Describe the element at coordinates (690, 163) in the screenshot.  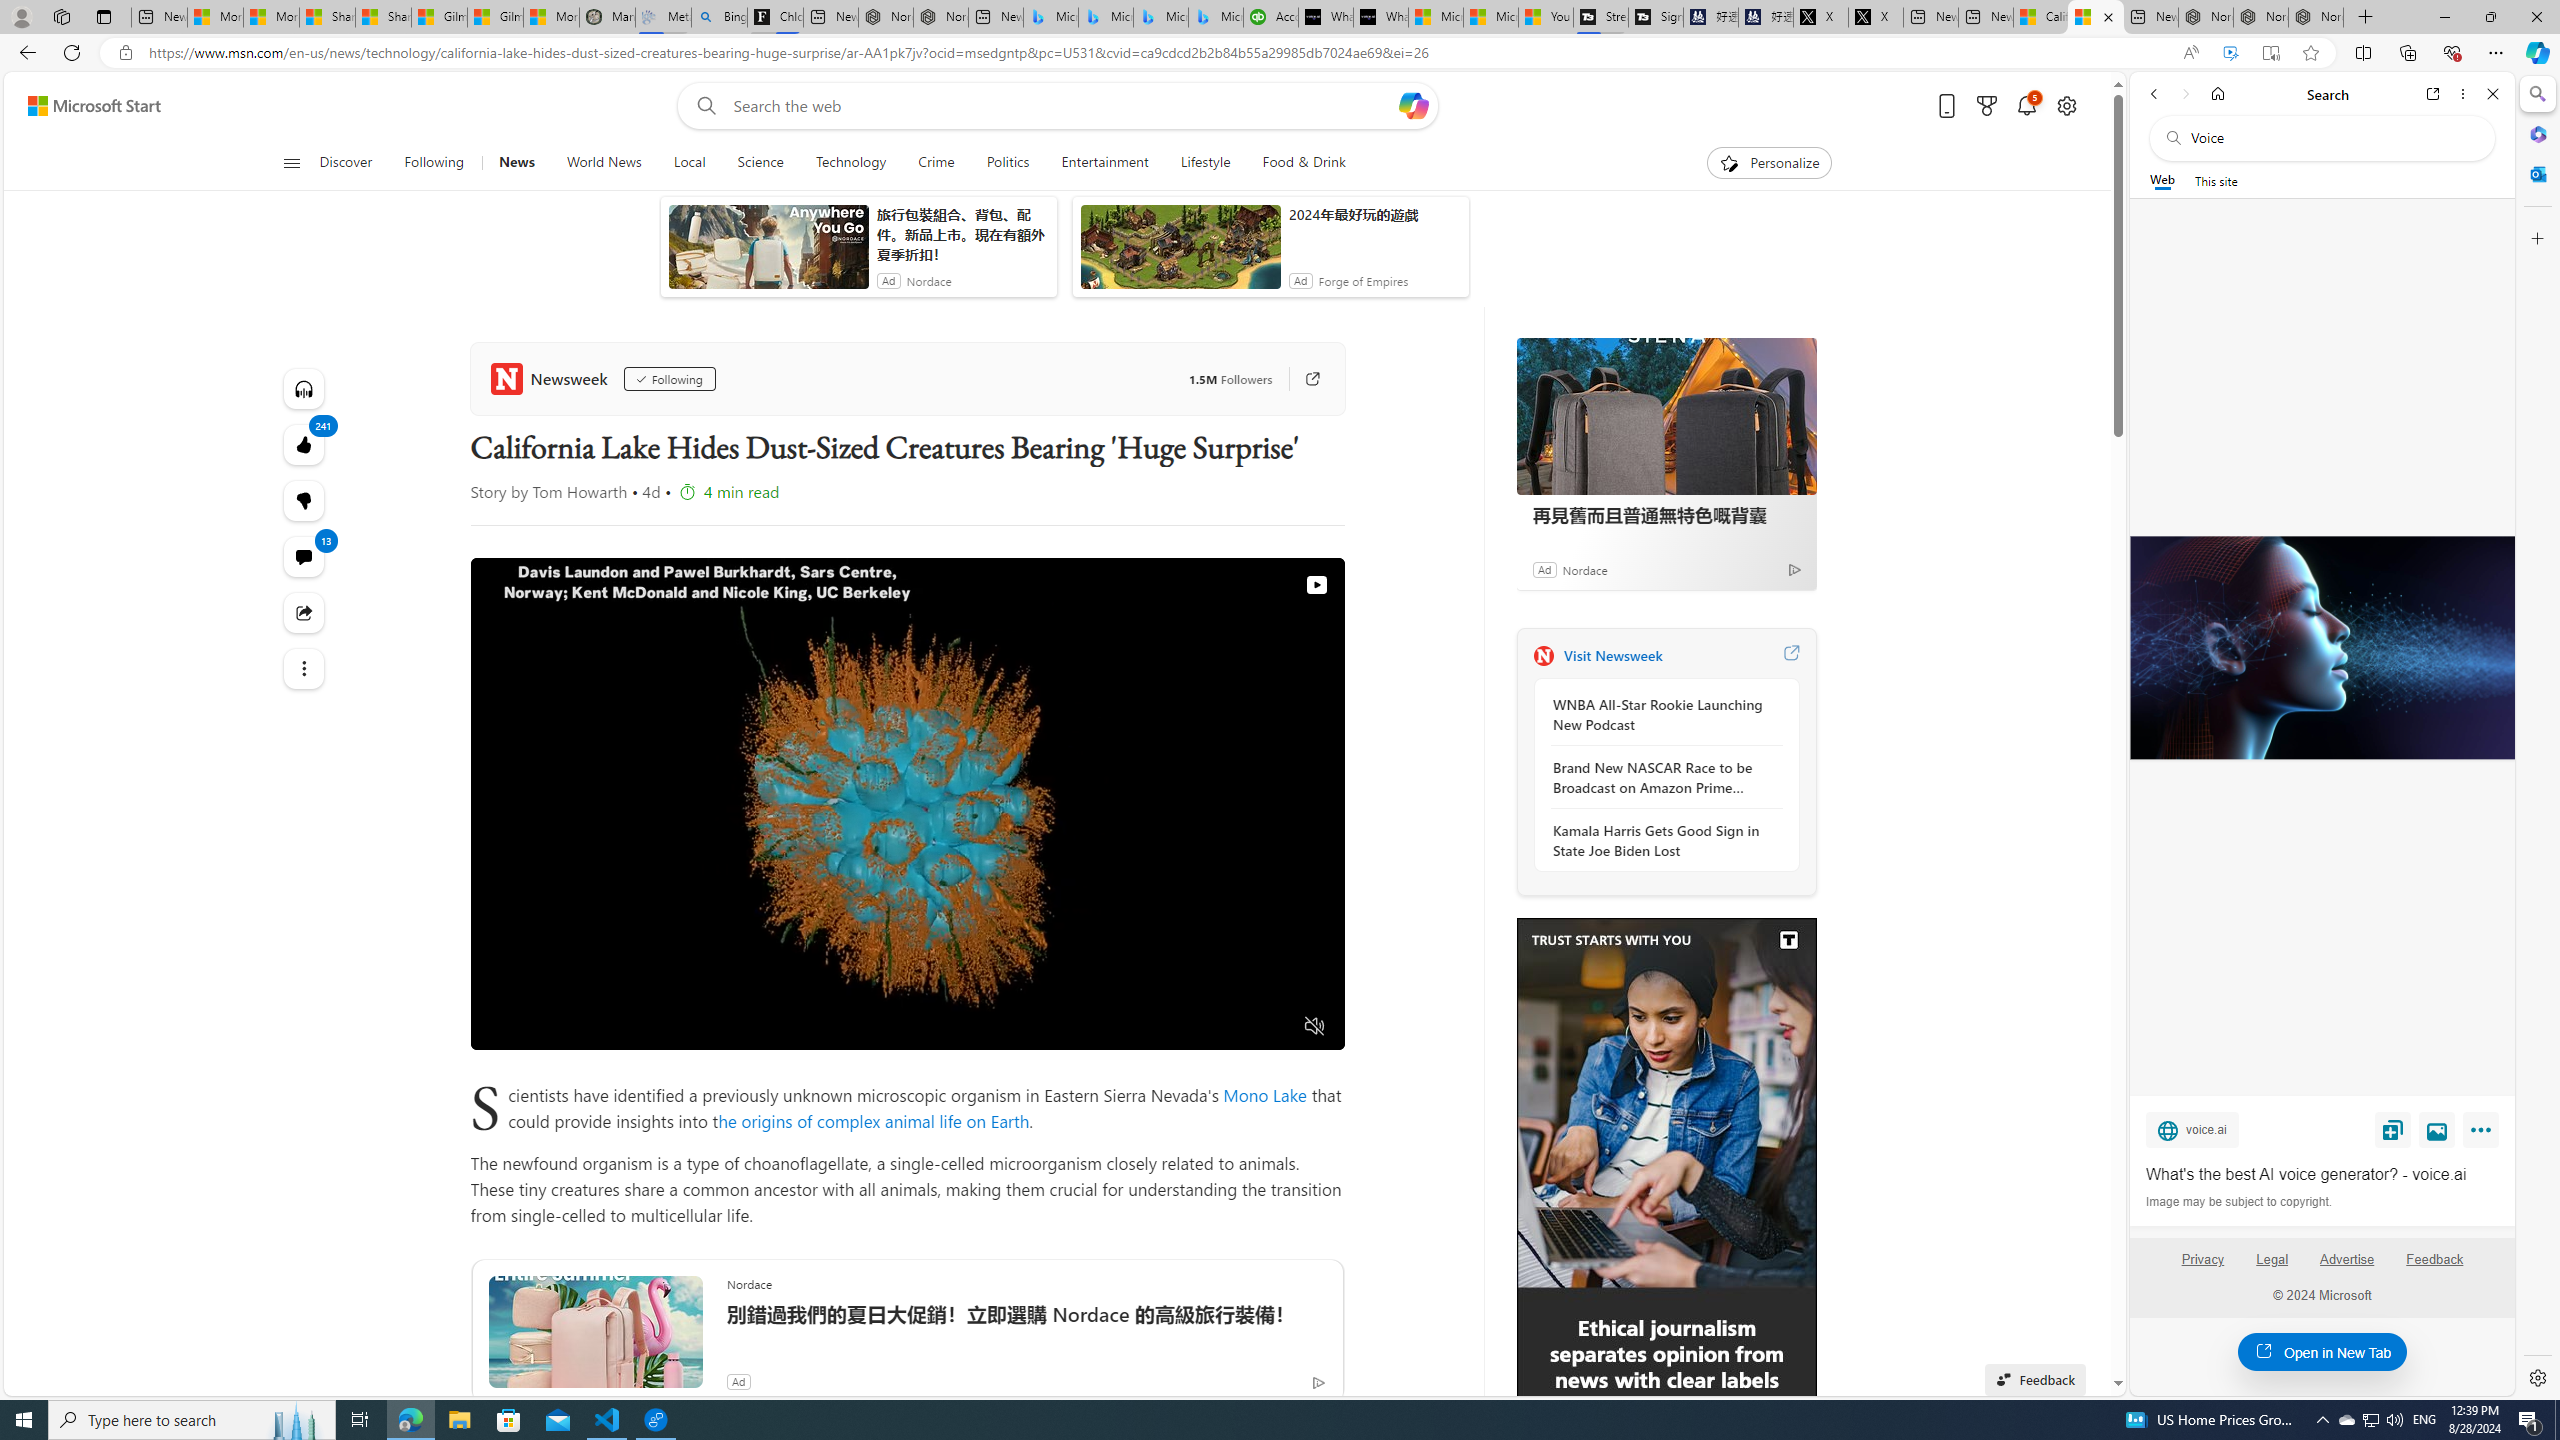
I see `Local` at that location.